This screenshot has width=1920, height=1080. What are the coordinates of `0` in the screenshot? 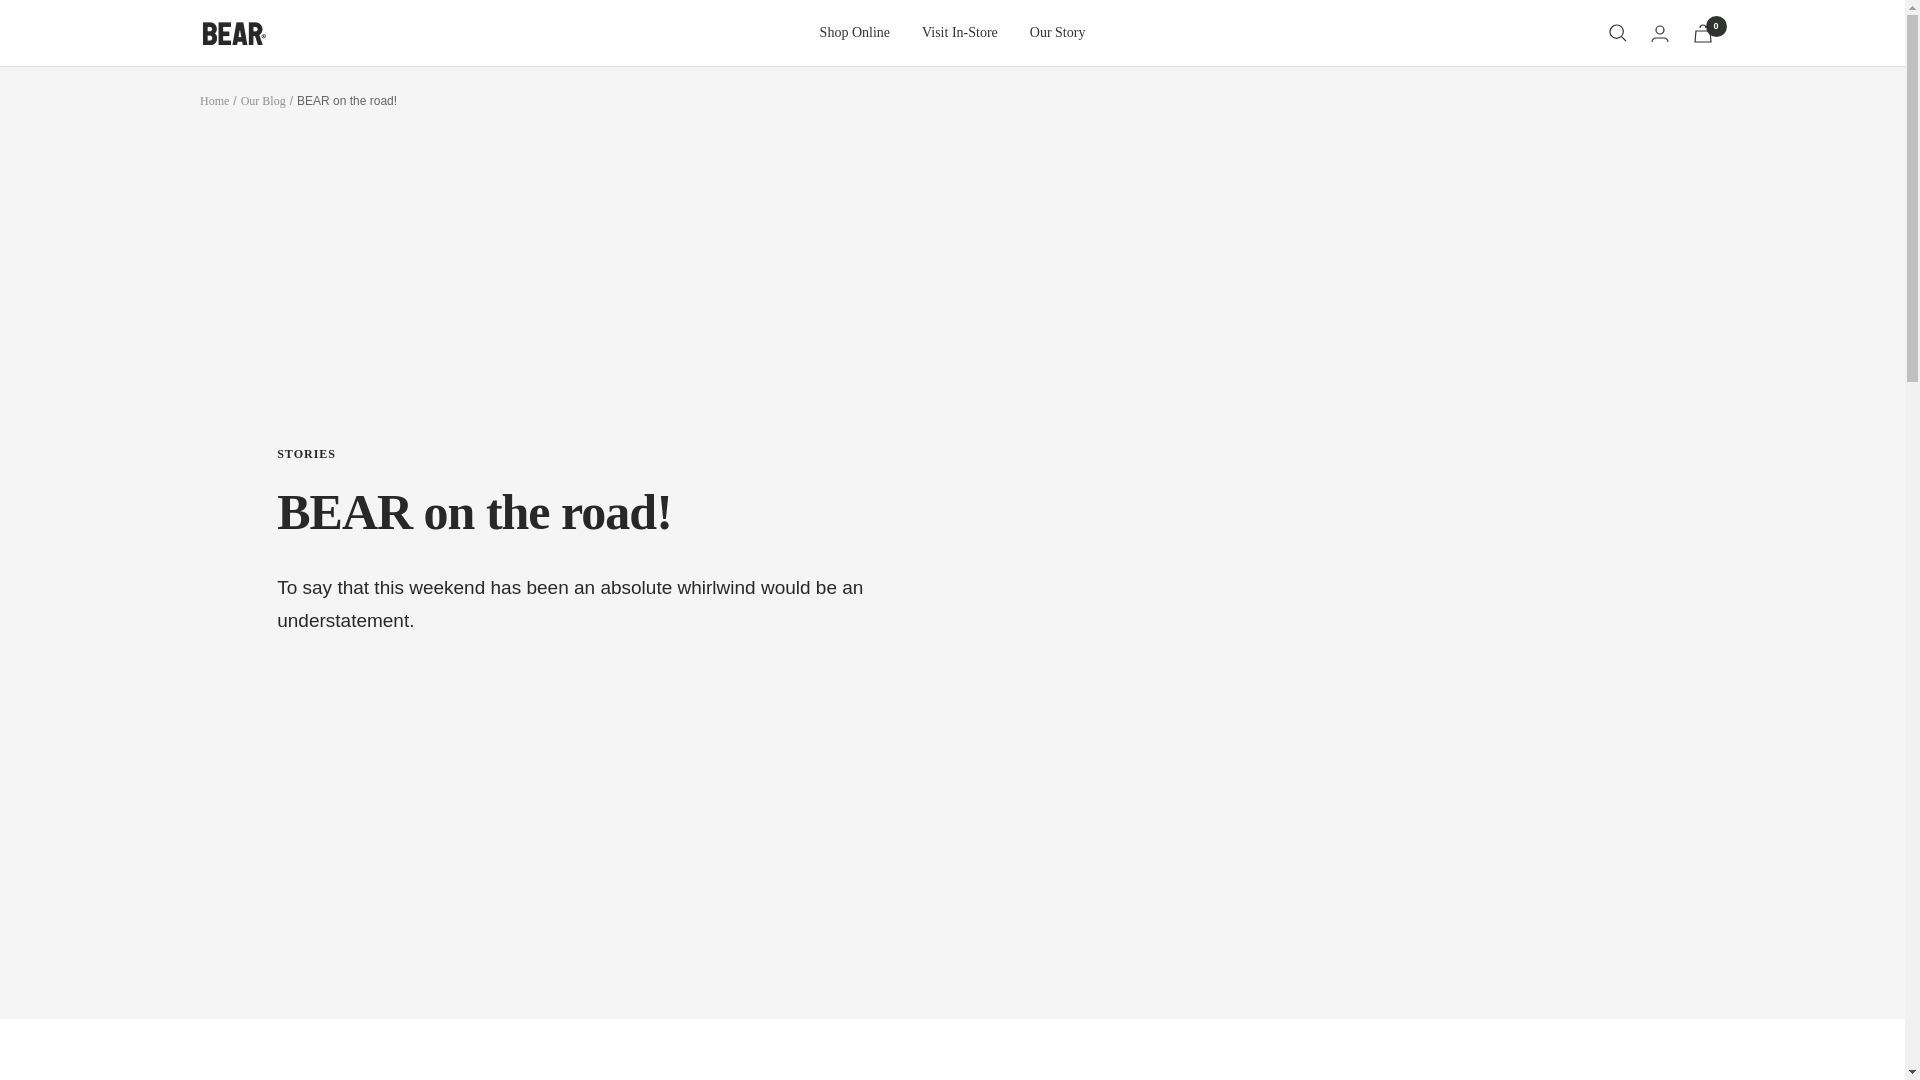 It's located at (1702, 33).